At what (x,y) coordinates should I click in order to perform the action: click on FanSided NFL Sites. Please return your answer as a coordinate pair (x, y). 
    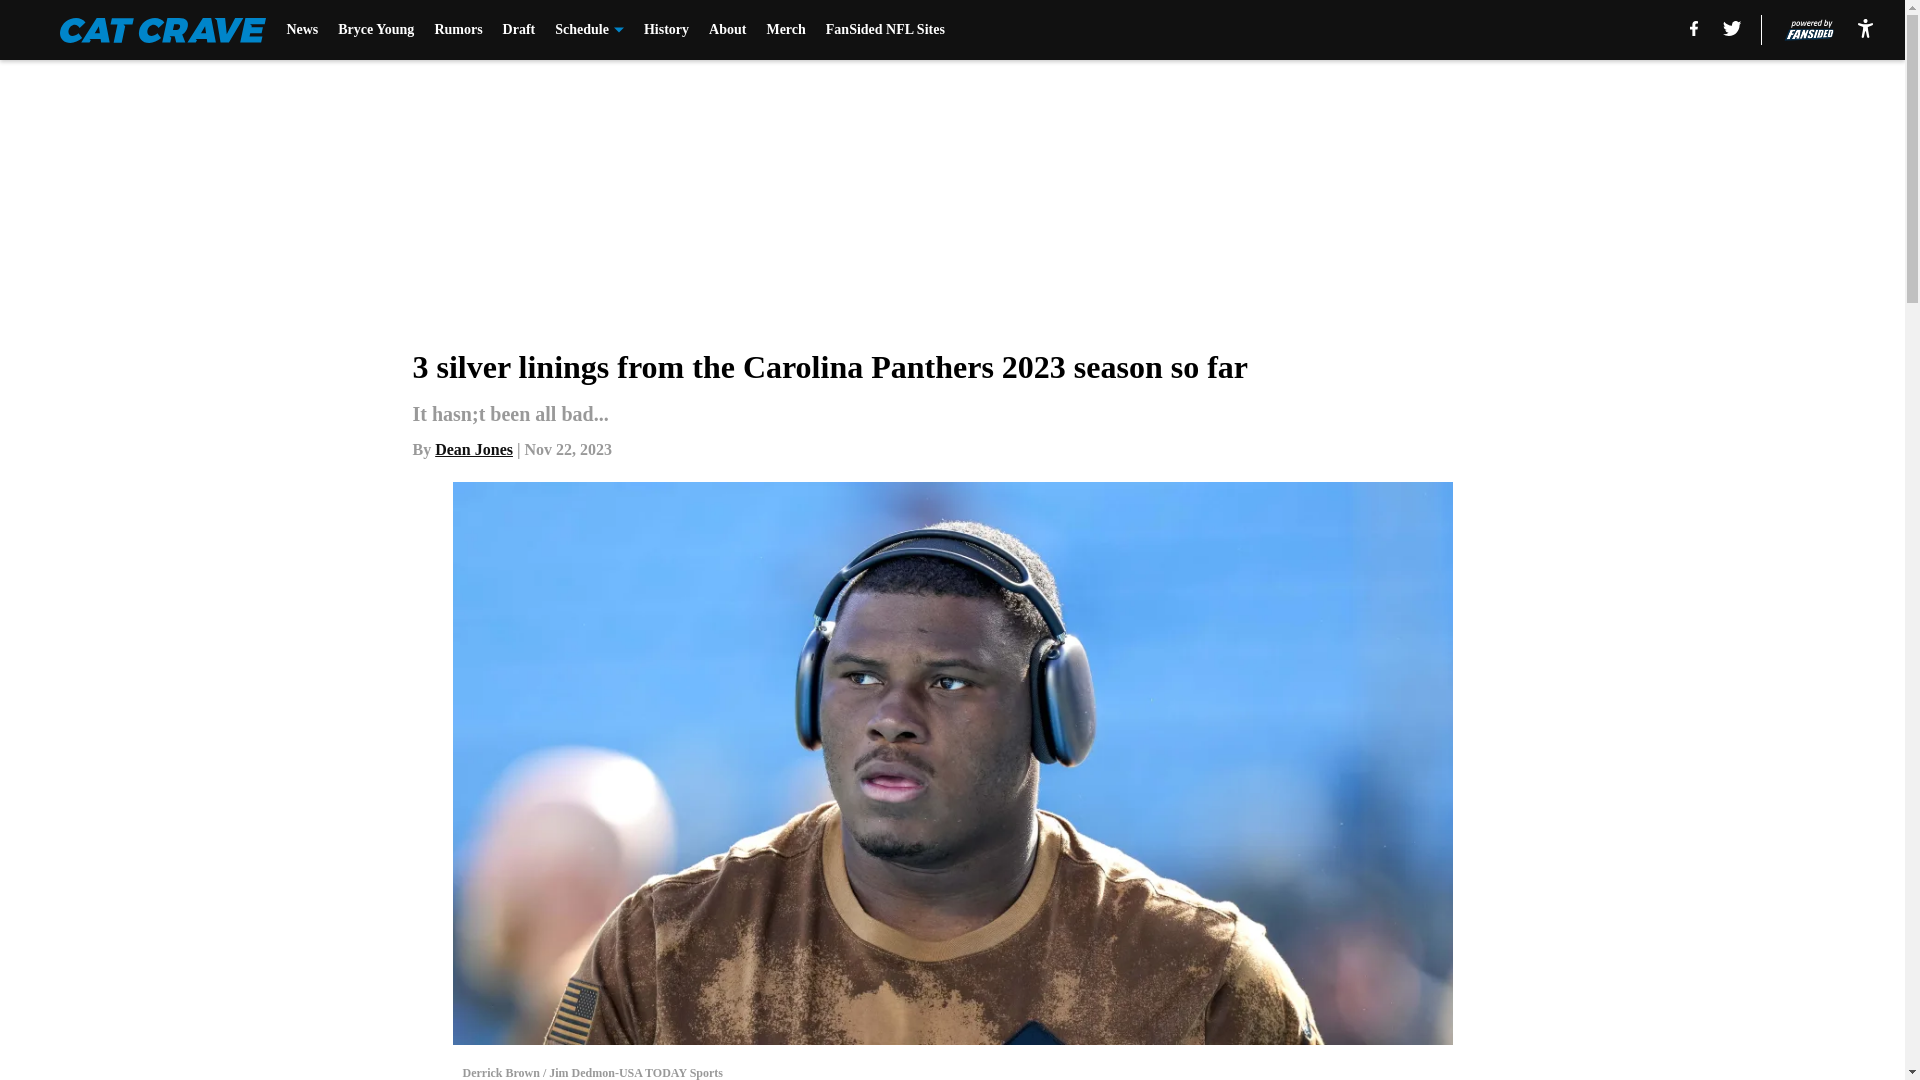
    Looking at the image, I should click on (884, 30).